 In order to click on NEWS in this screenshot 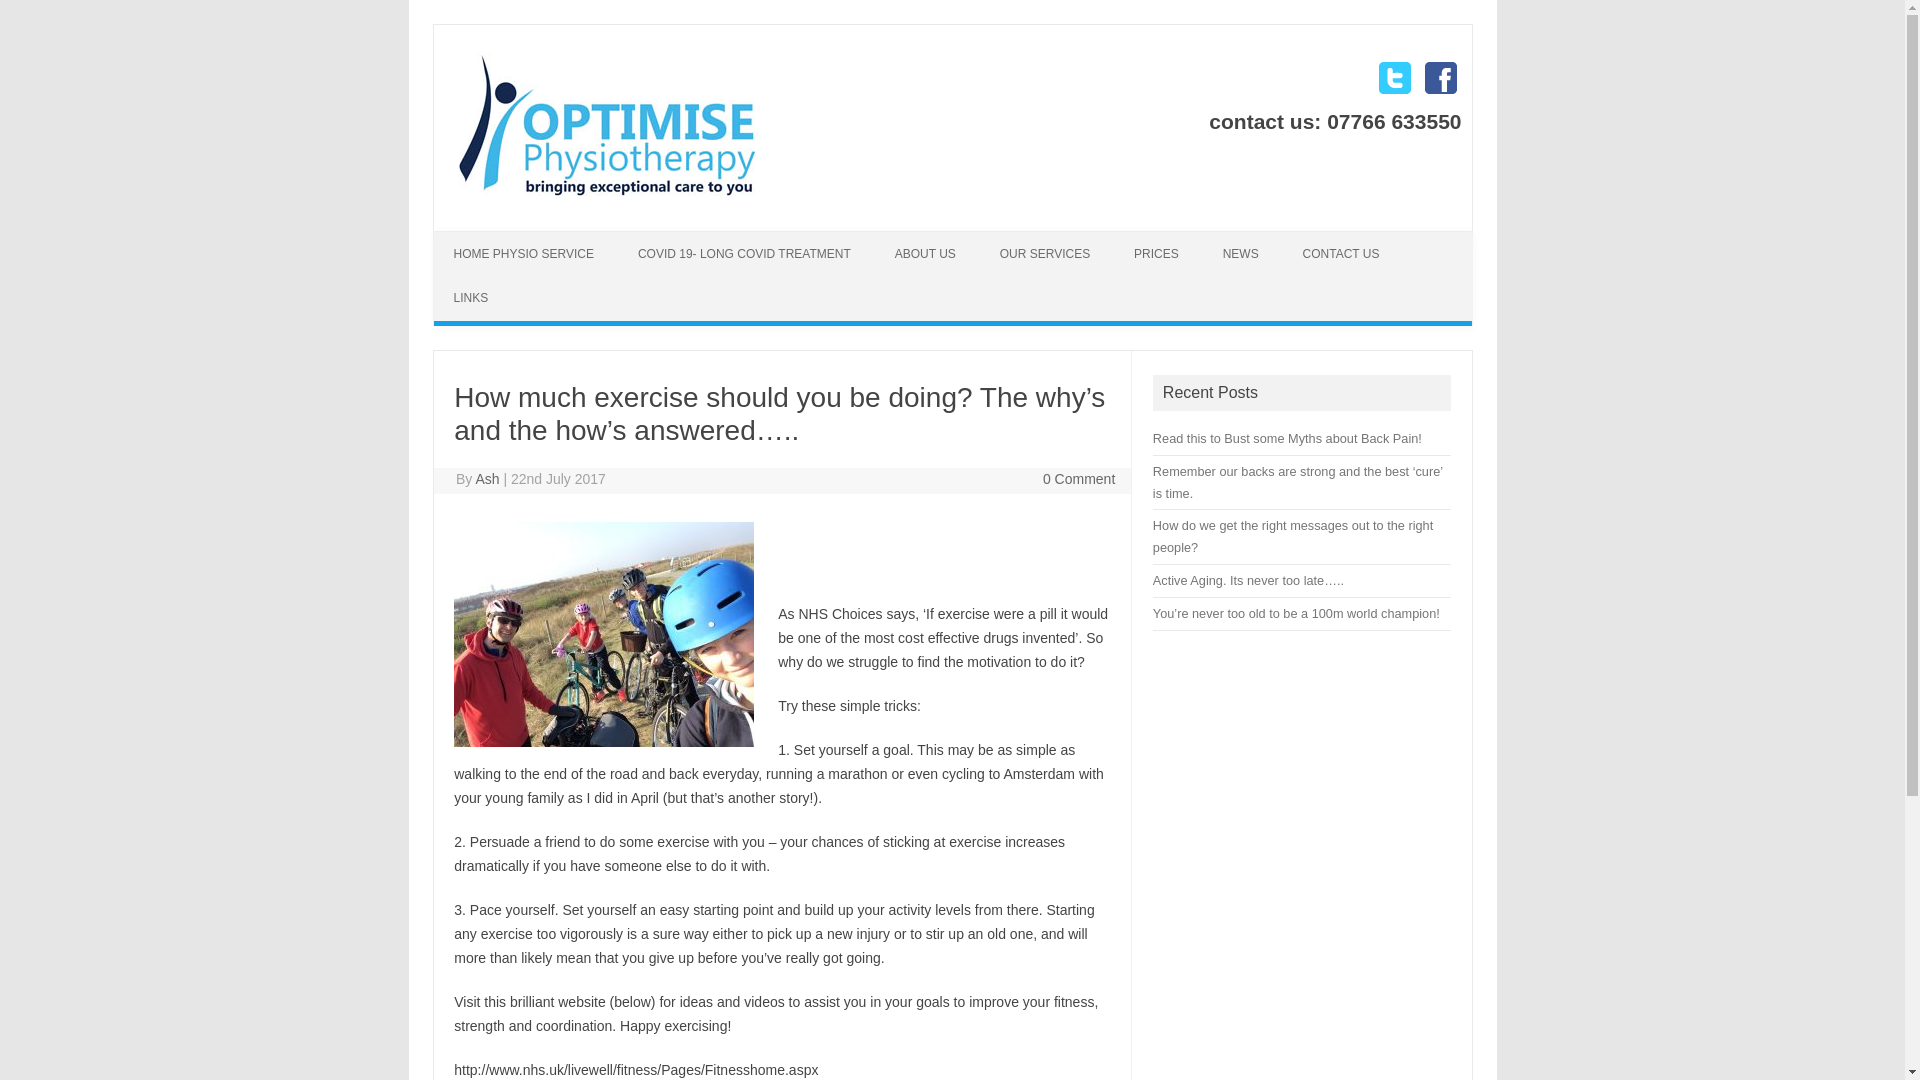, I will do `click(1240, 254)`.